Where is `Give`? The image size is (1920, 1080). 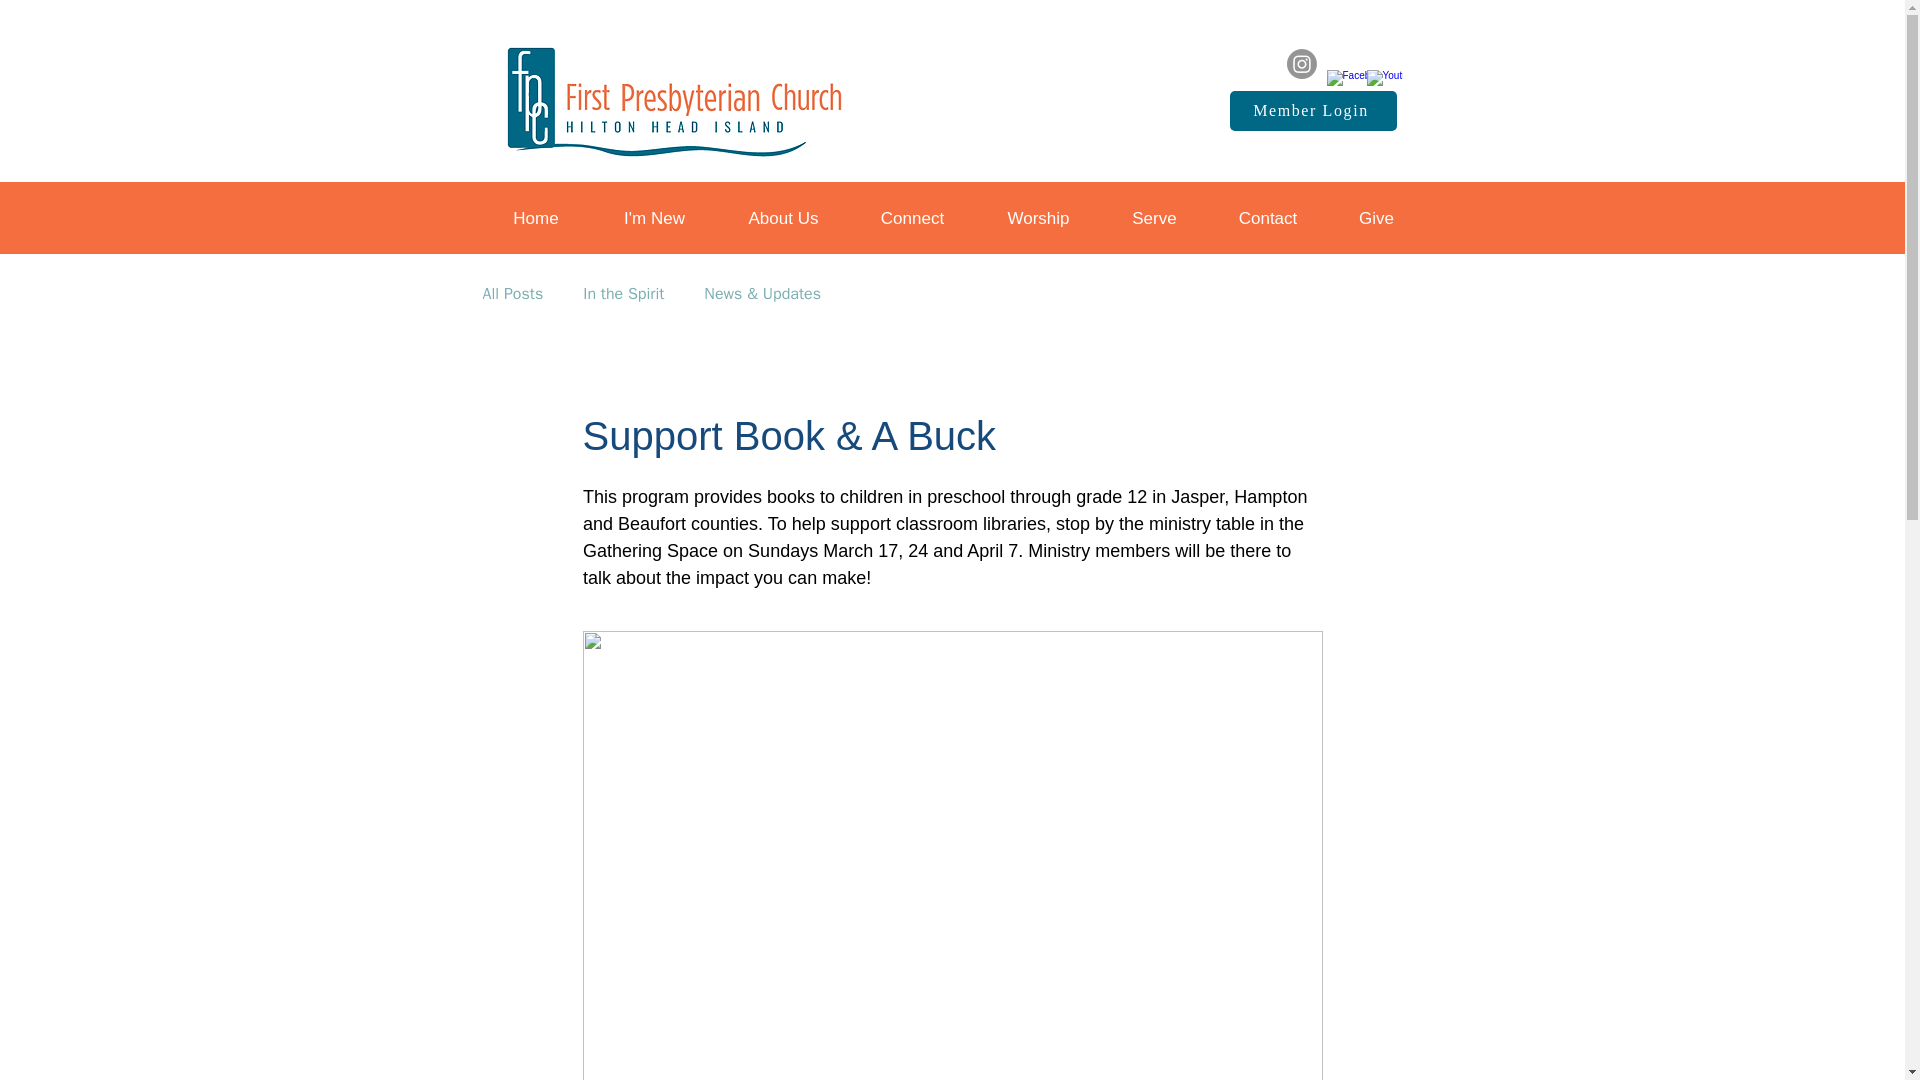 Give is located at coordinates (1376, 219).